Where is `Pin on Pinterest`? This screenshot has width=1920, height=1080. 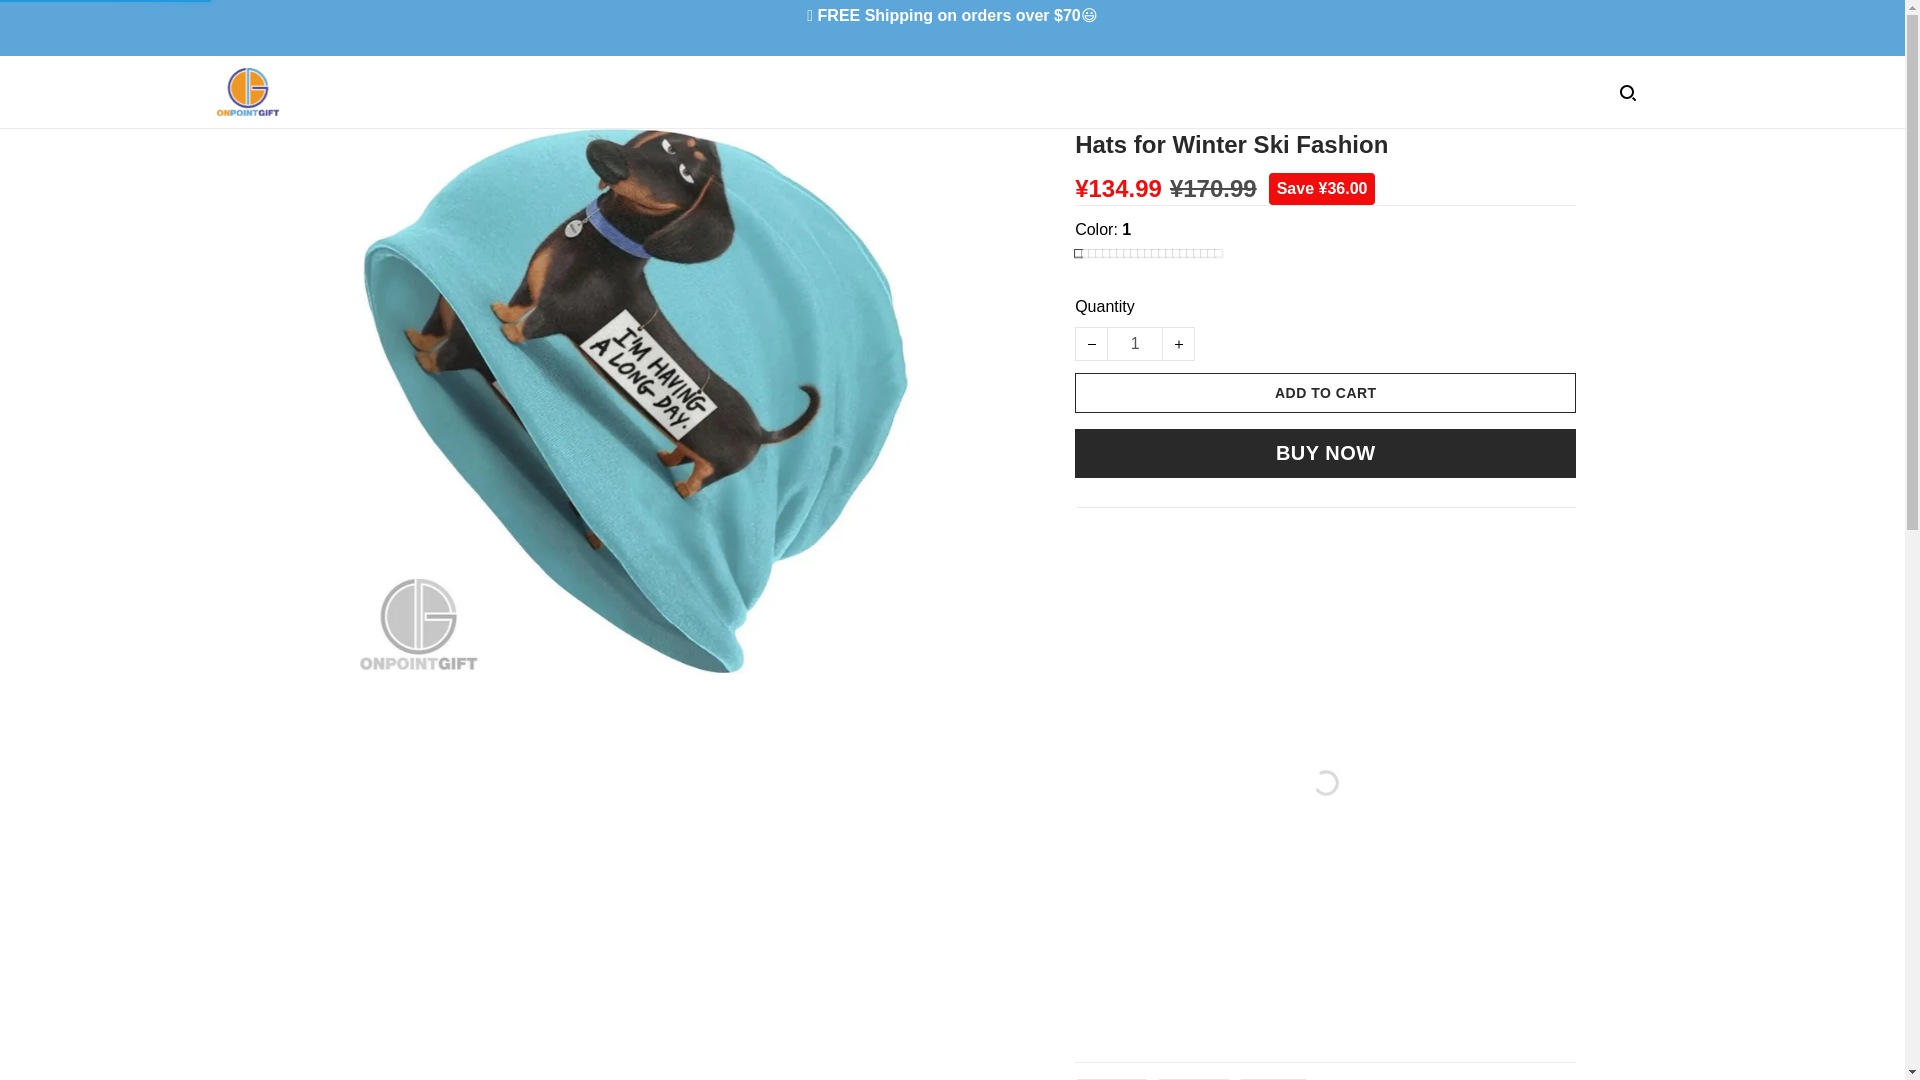 Pin on Pinterest is located at coordinates (1272, 1079).